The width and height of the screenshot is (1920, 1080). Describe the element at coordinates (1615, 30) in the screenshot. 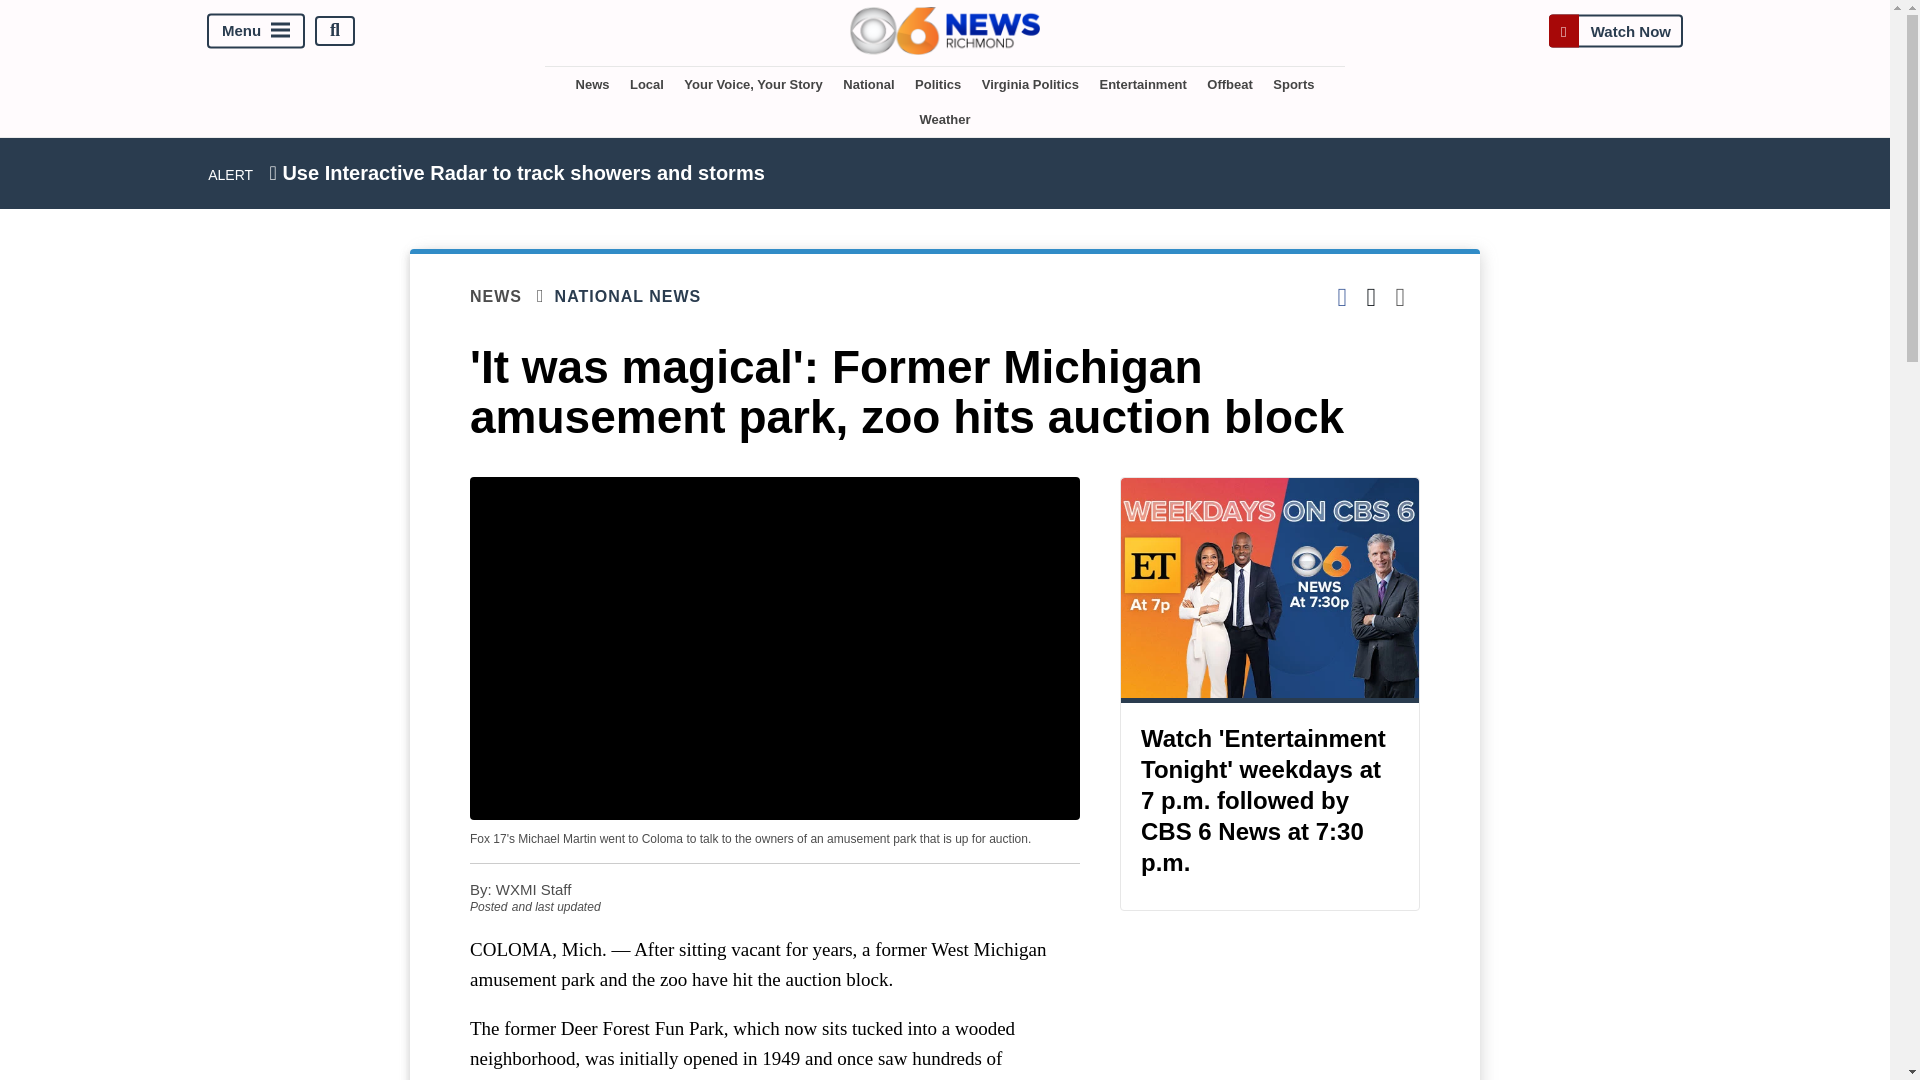

I see `Watch Now` at that location.